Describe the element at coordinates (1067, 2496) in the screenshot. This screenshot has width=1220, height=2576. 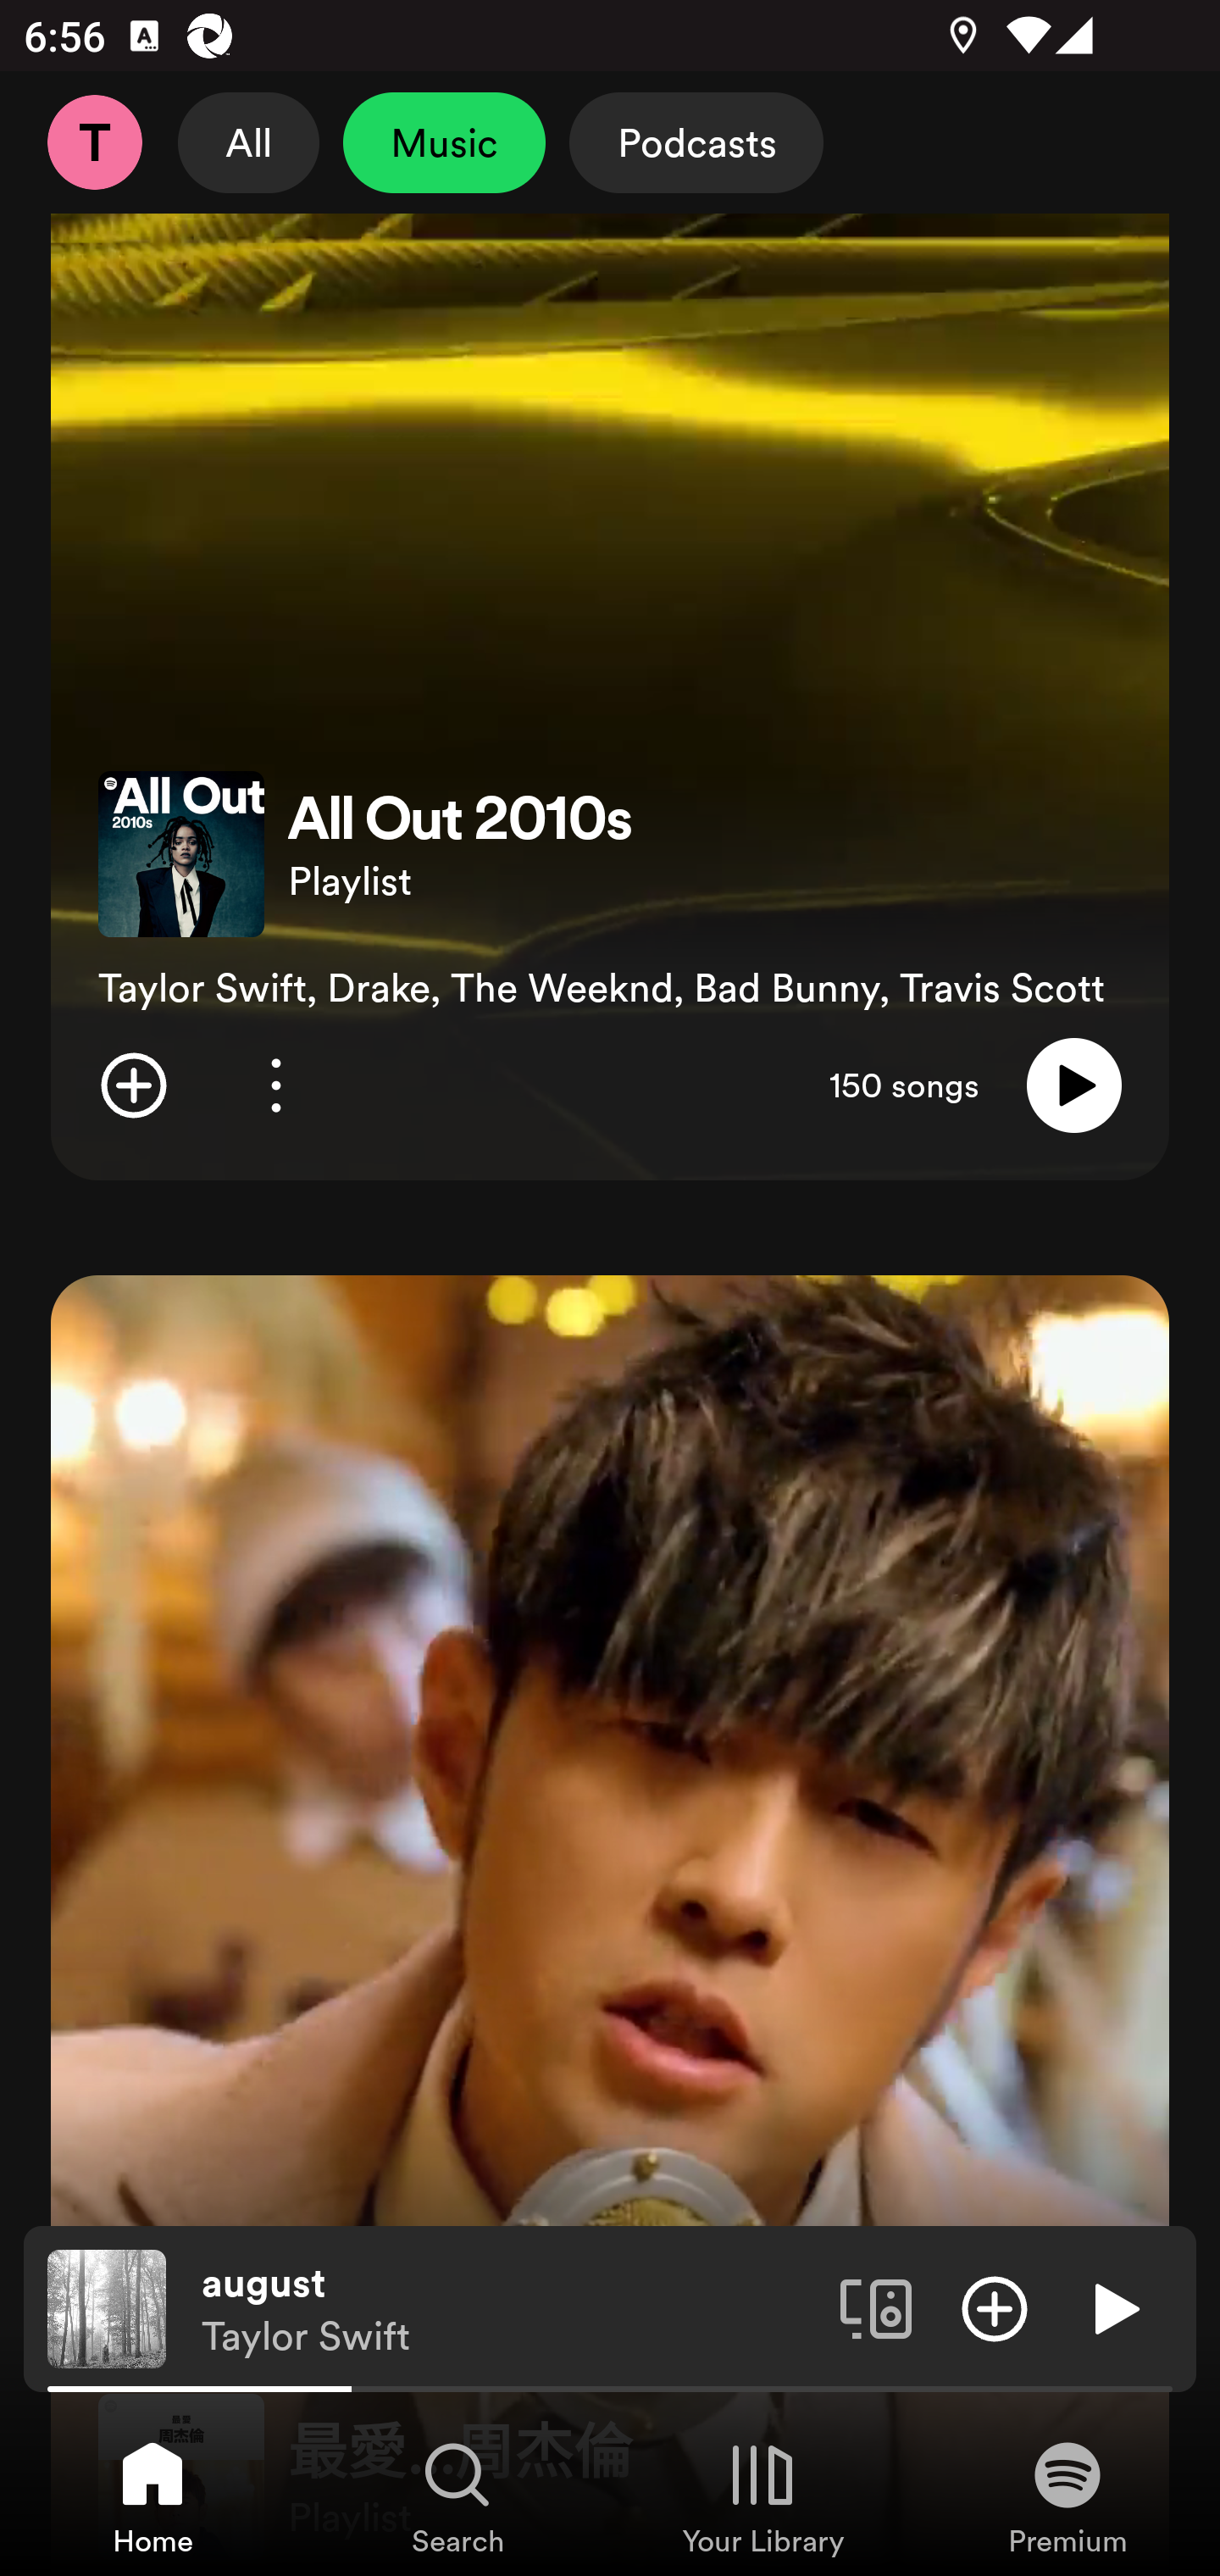
I see `Premium, Tab 4 of 4 Premium Premium` at that location.